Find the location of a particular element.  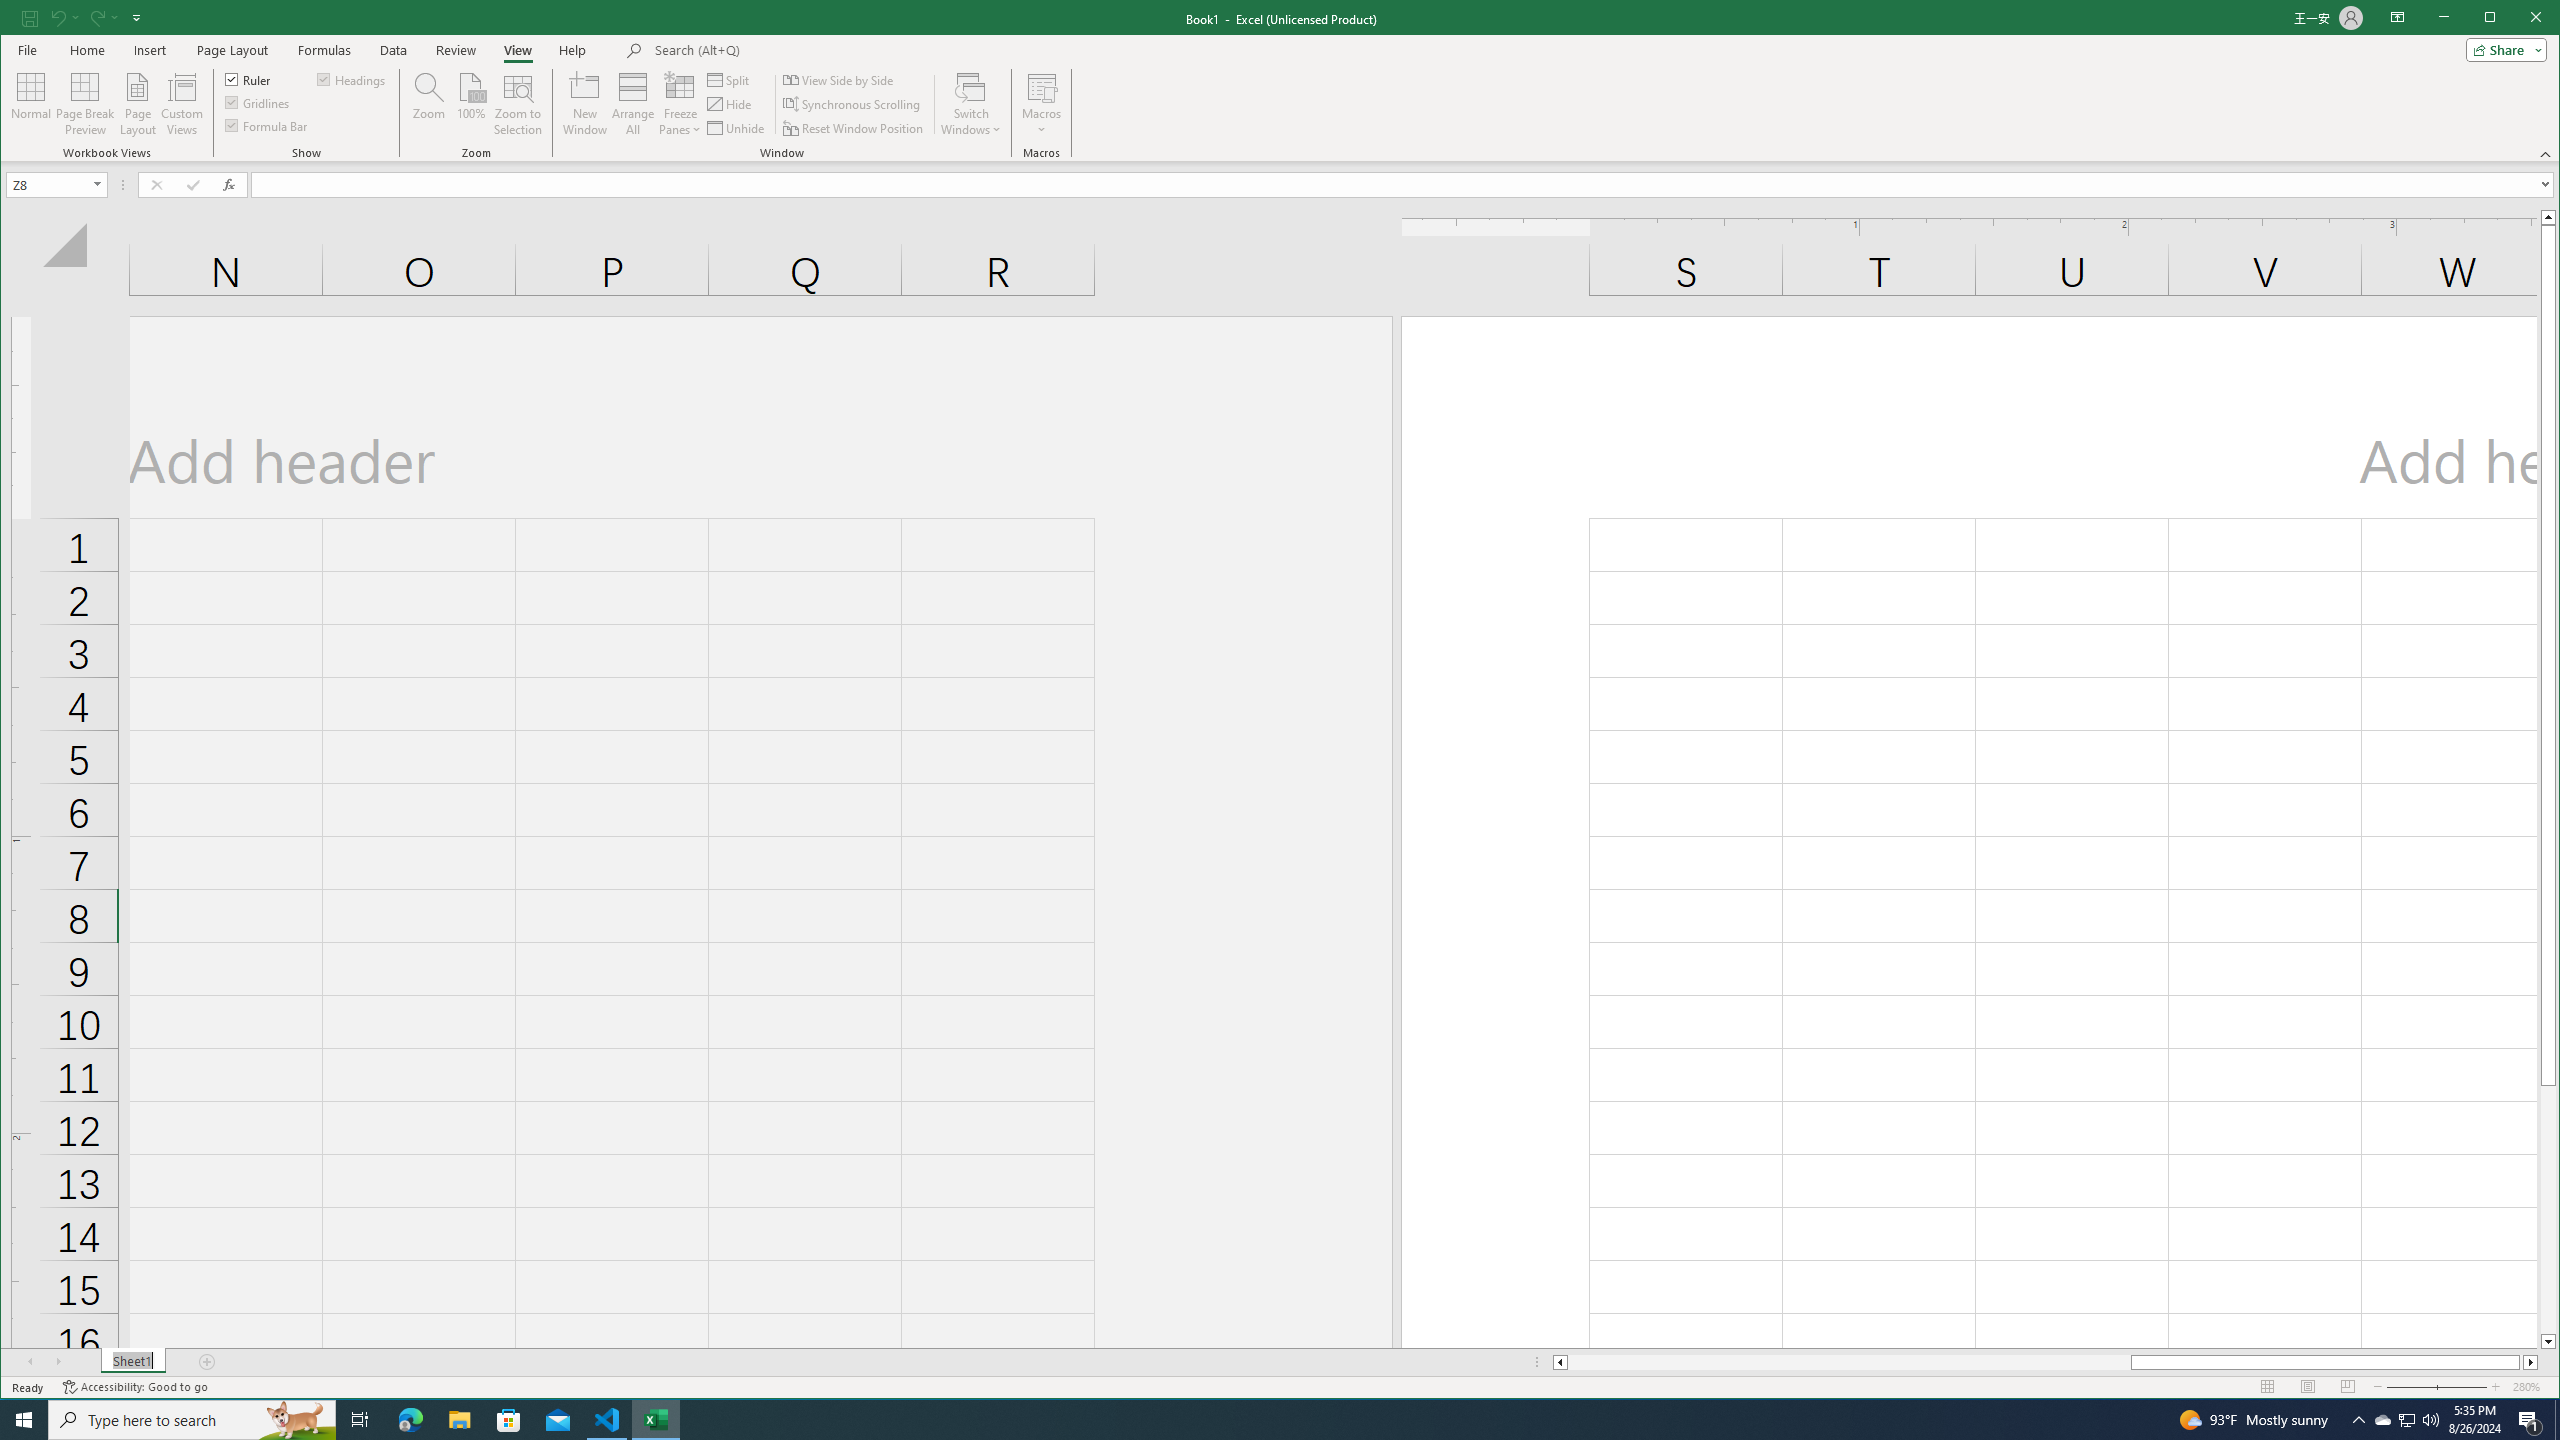

Hide is located at coordinates (730, 104).